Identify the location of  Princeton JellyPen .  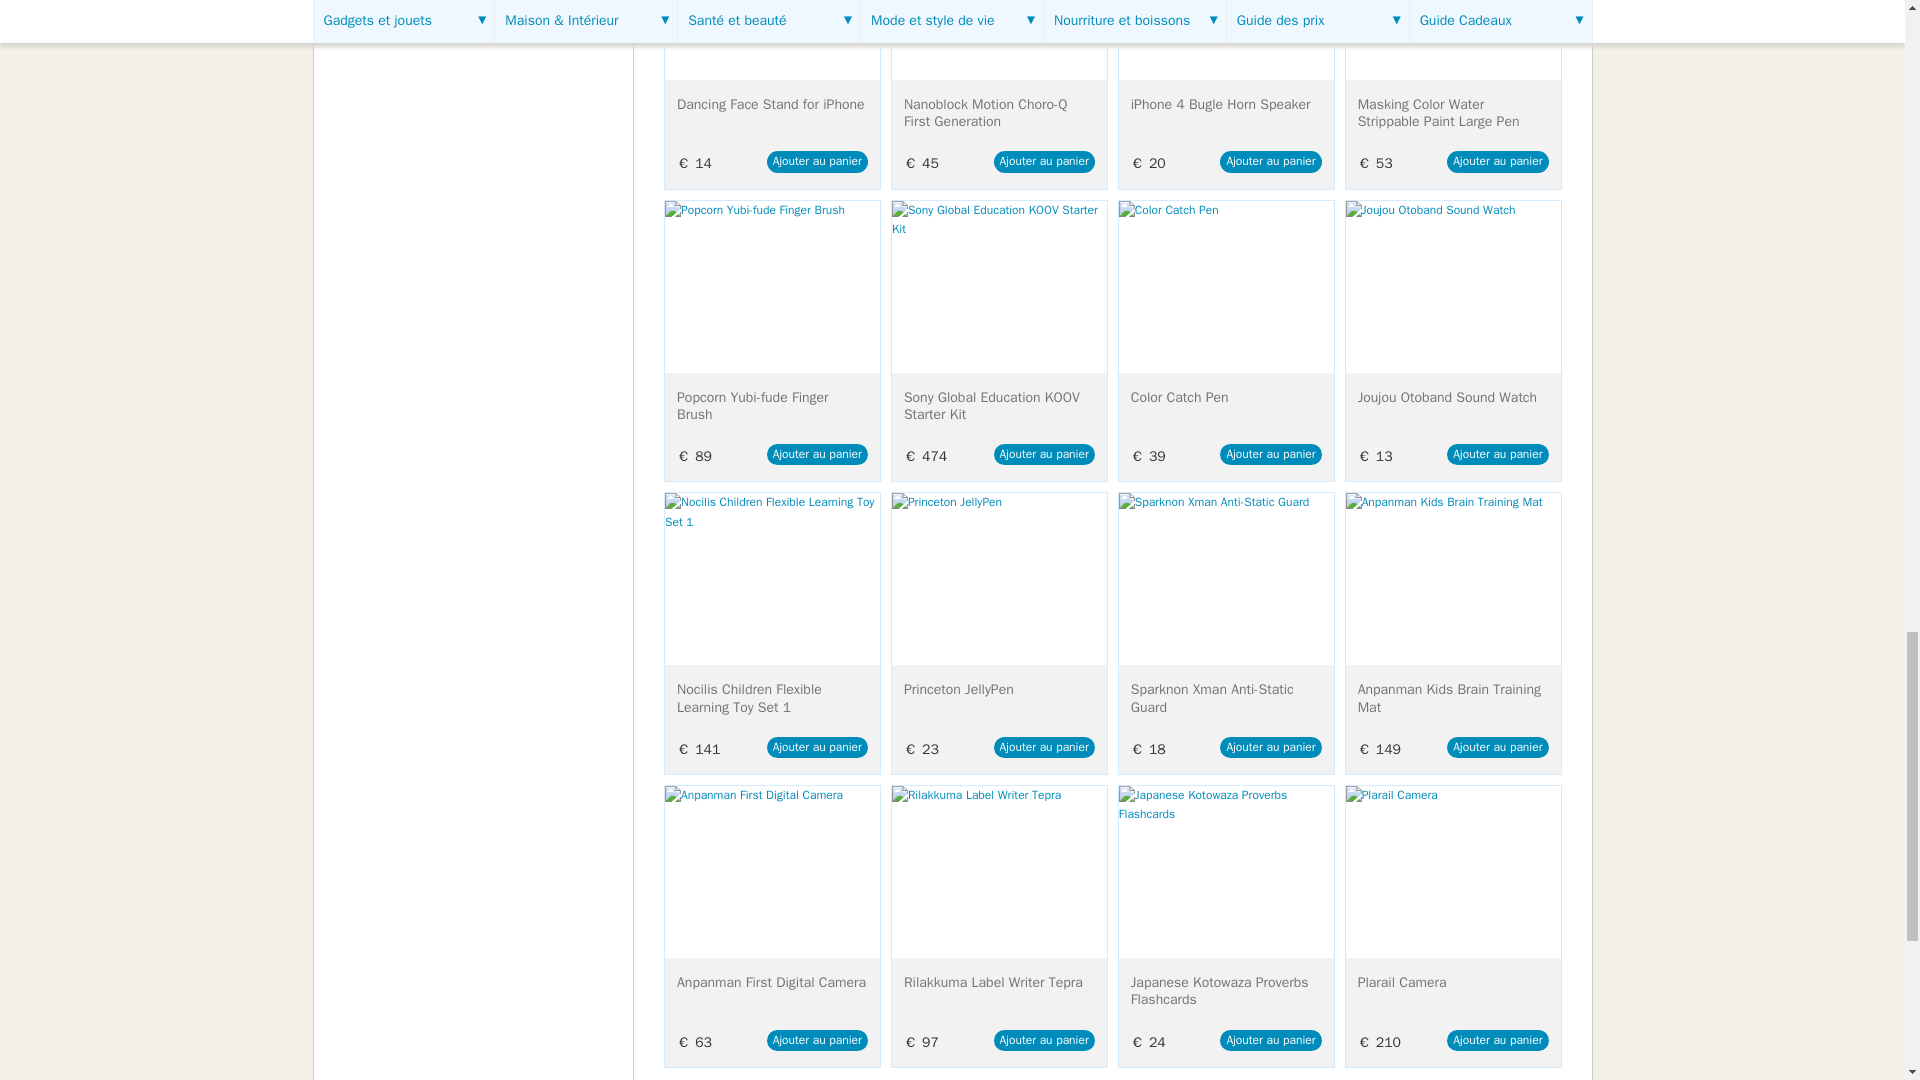
(1000, 578).